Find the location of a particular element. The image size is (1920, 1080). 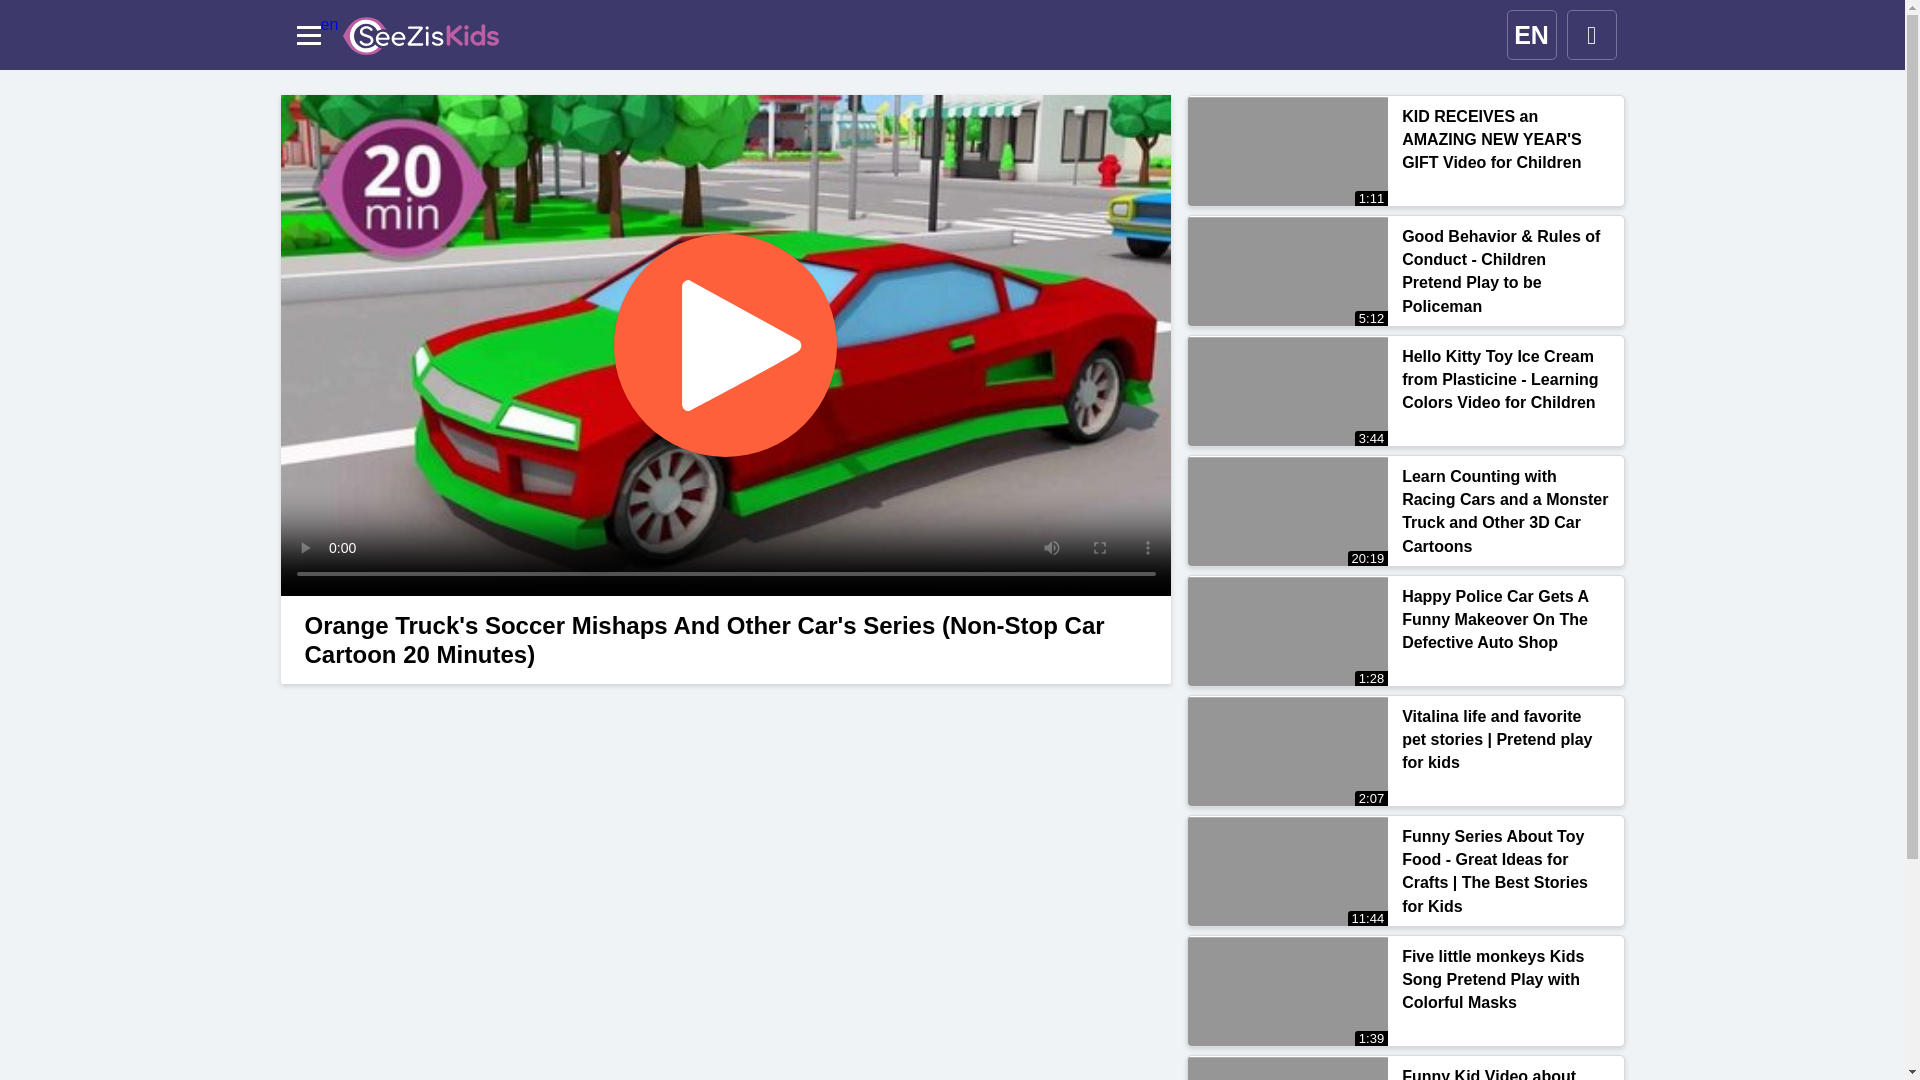

KID RECEIVES an AMAZING NEW YEAR'S GIFT Video for Children is located at coordinates (1505, 146).